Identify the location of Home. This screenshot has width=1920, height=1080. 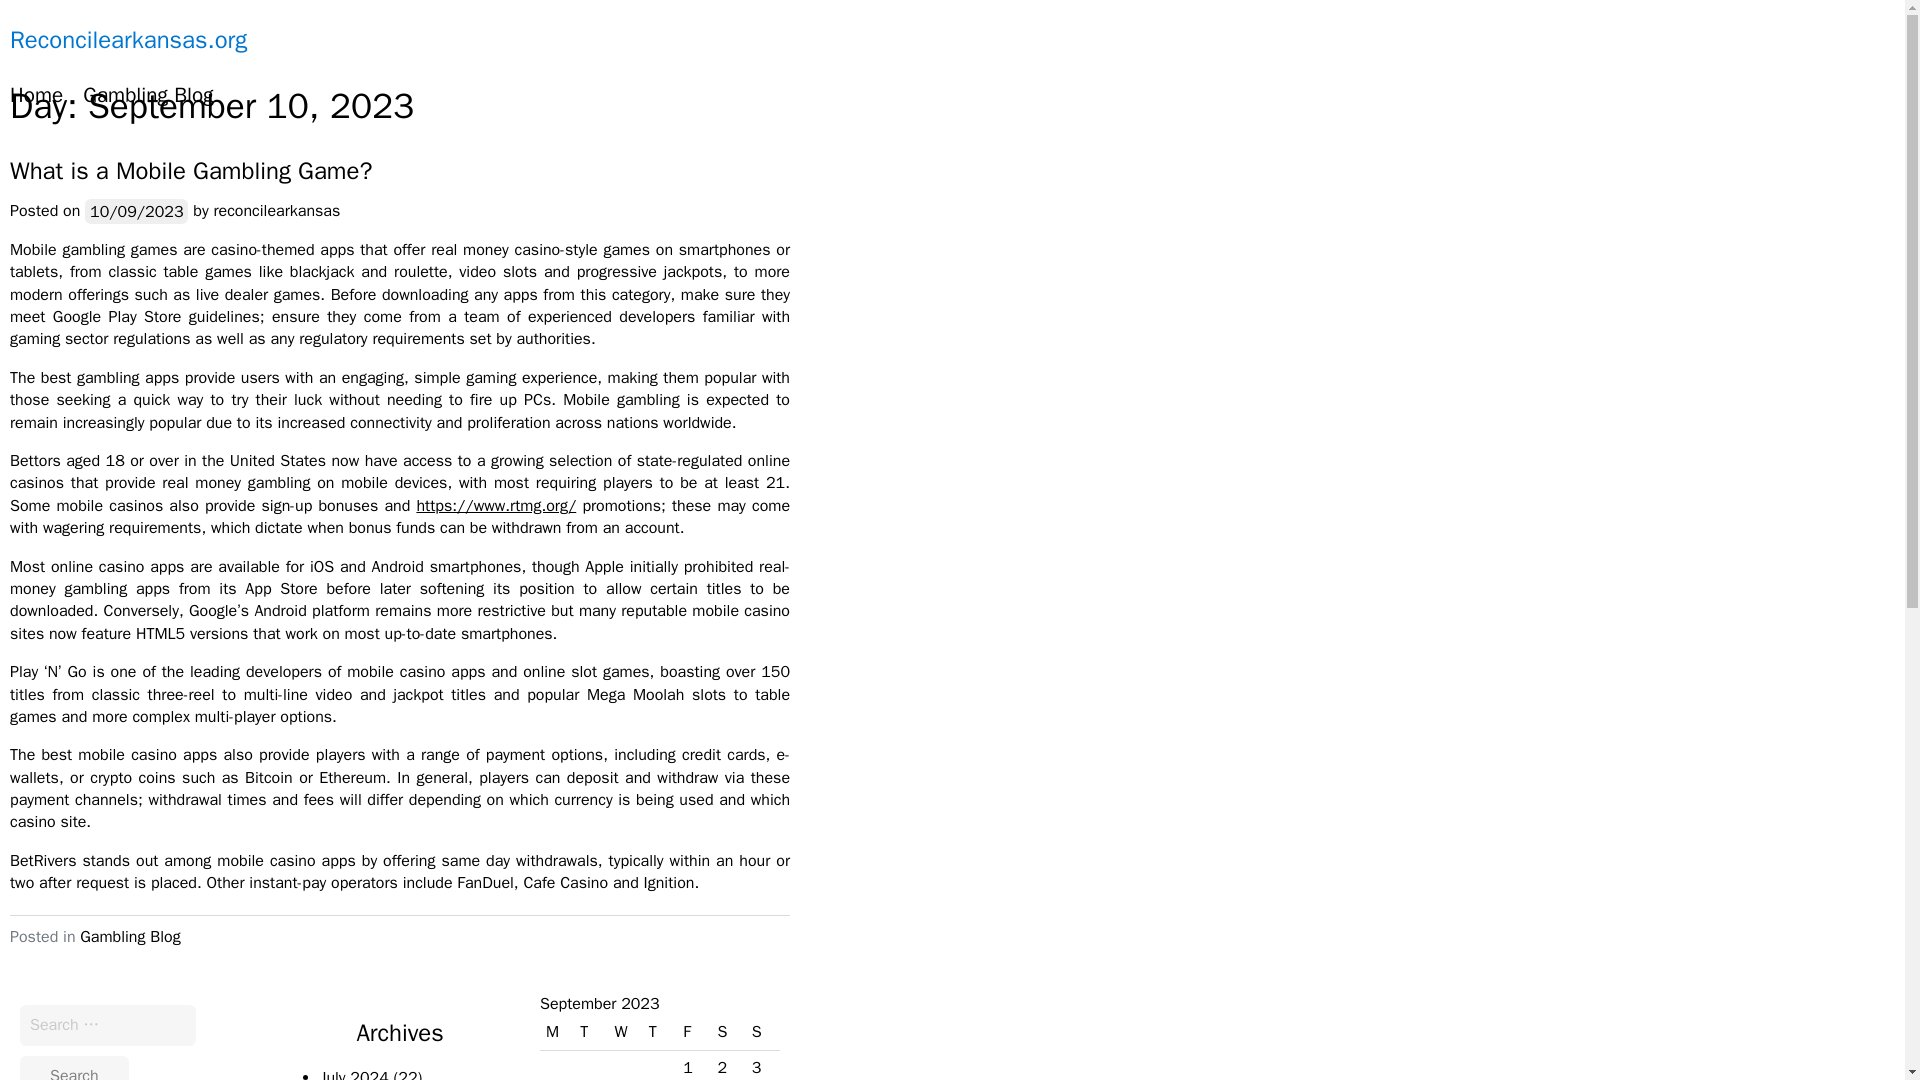
(36, 96).